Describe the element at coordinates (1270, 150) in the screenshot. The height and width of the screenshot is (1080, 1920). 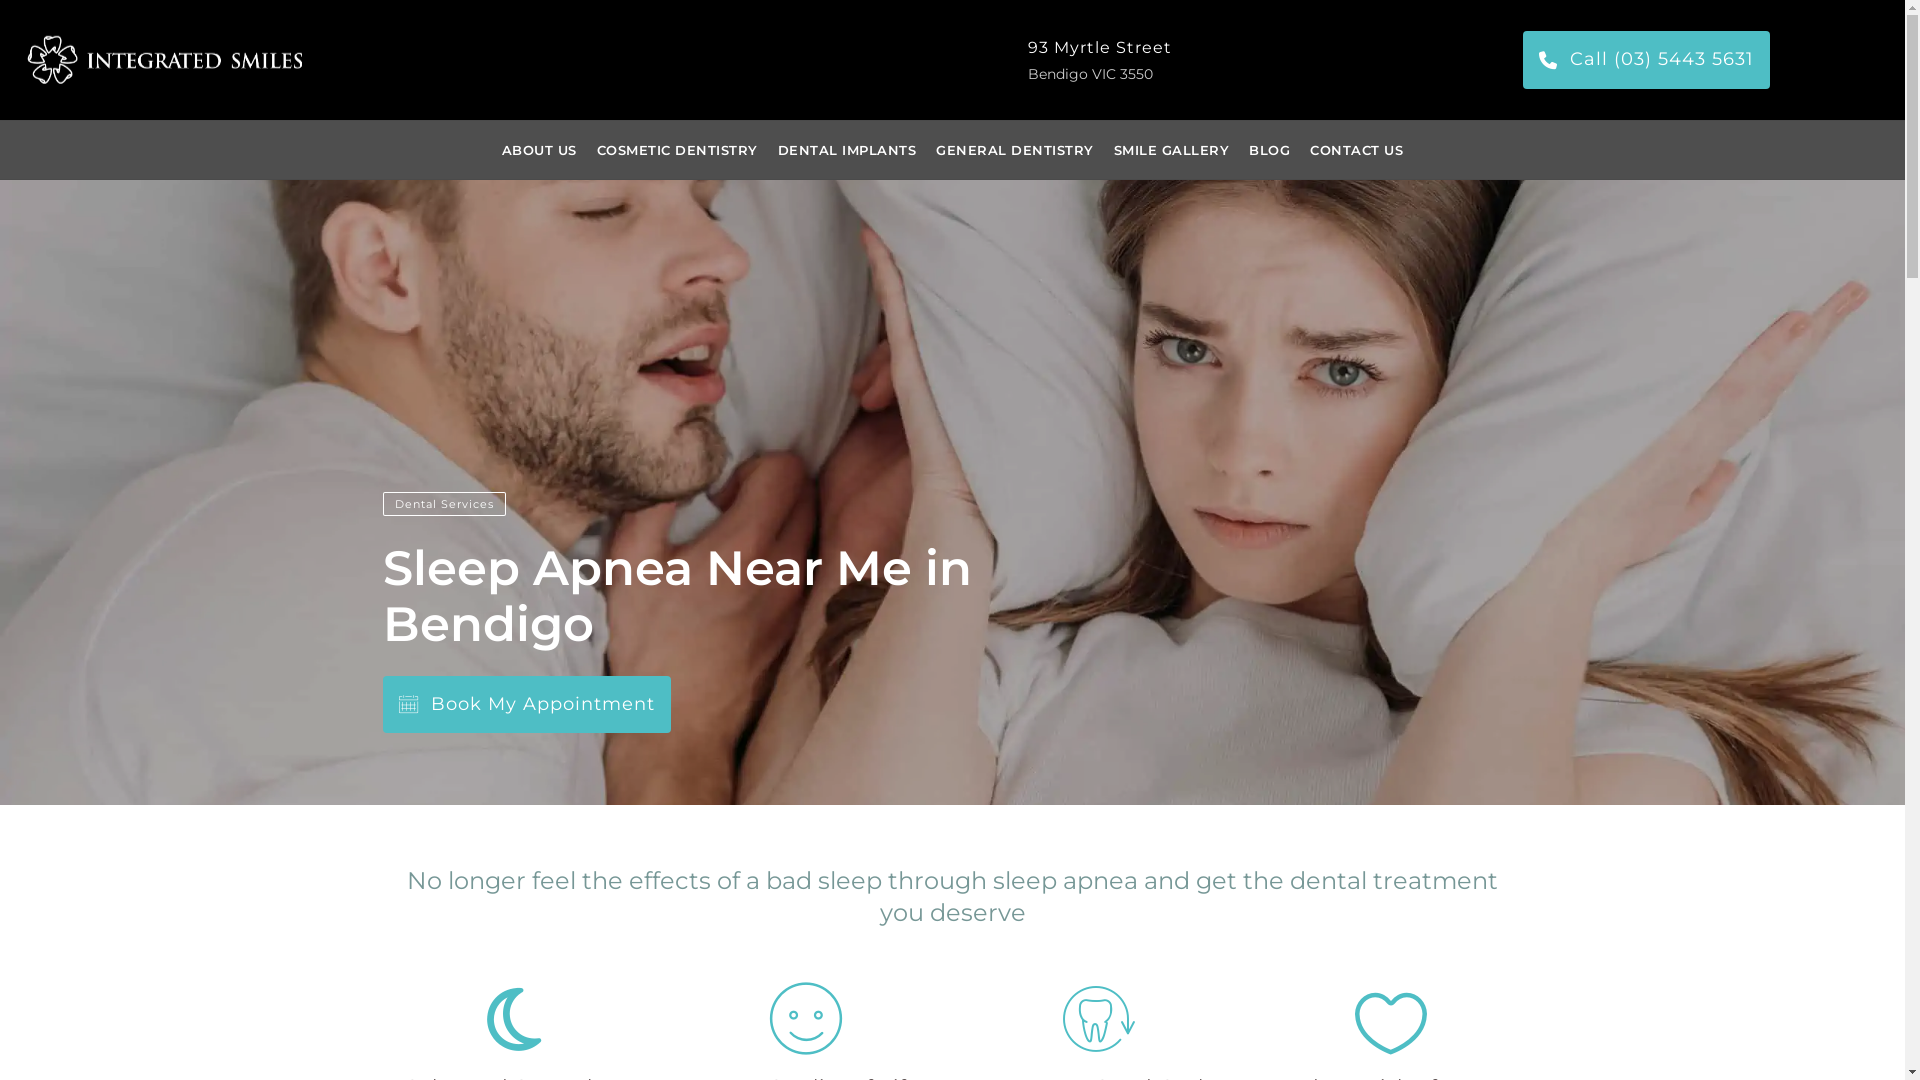
I see `BLOG` at that location.